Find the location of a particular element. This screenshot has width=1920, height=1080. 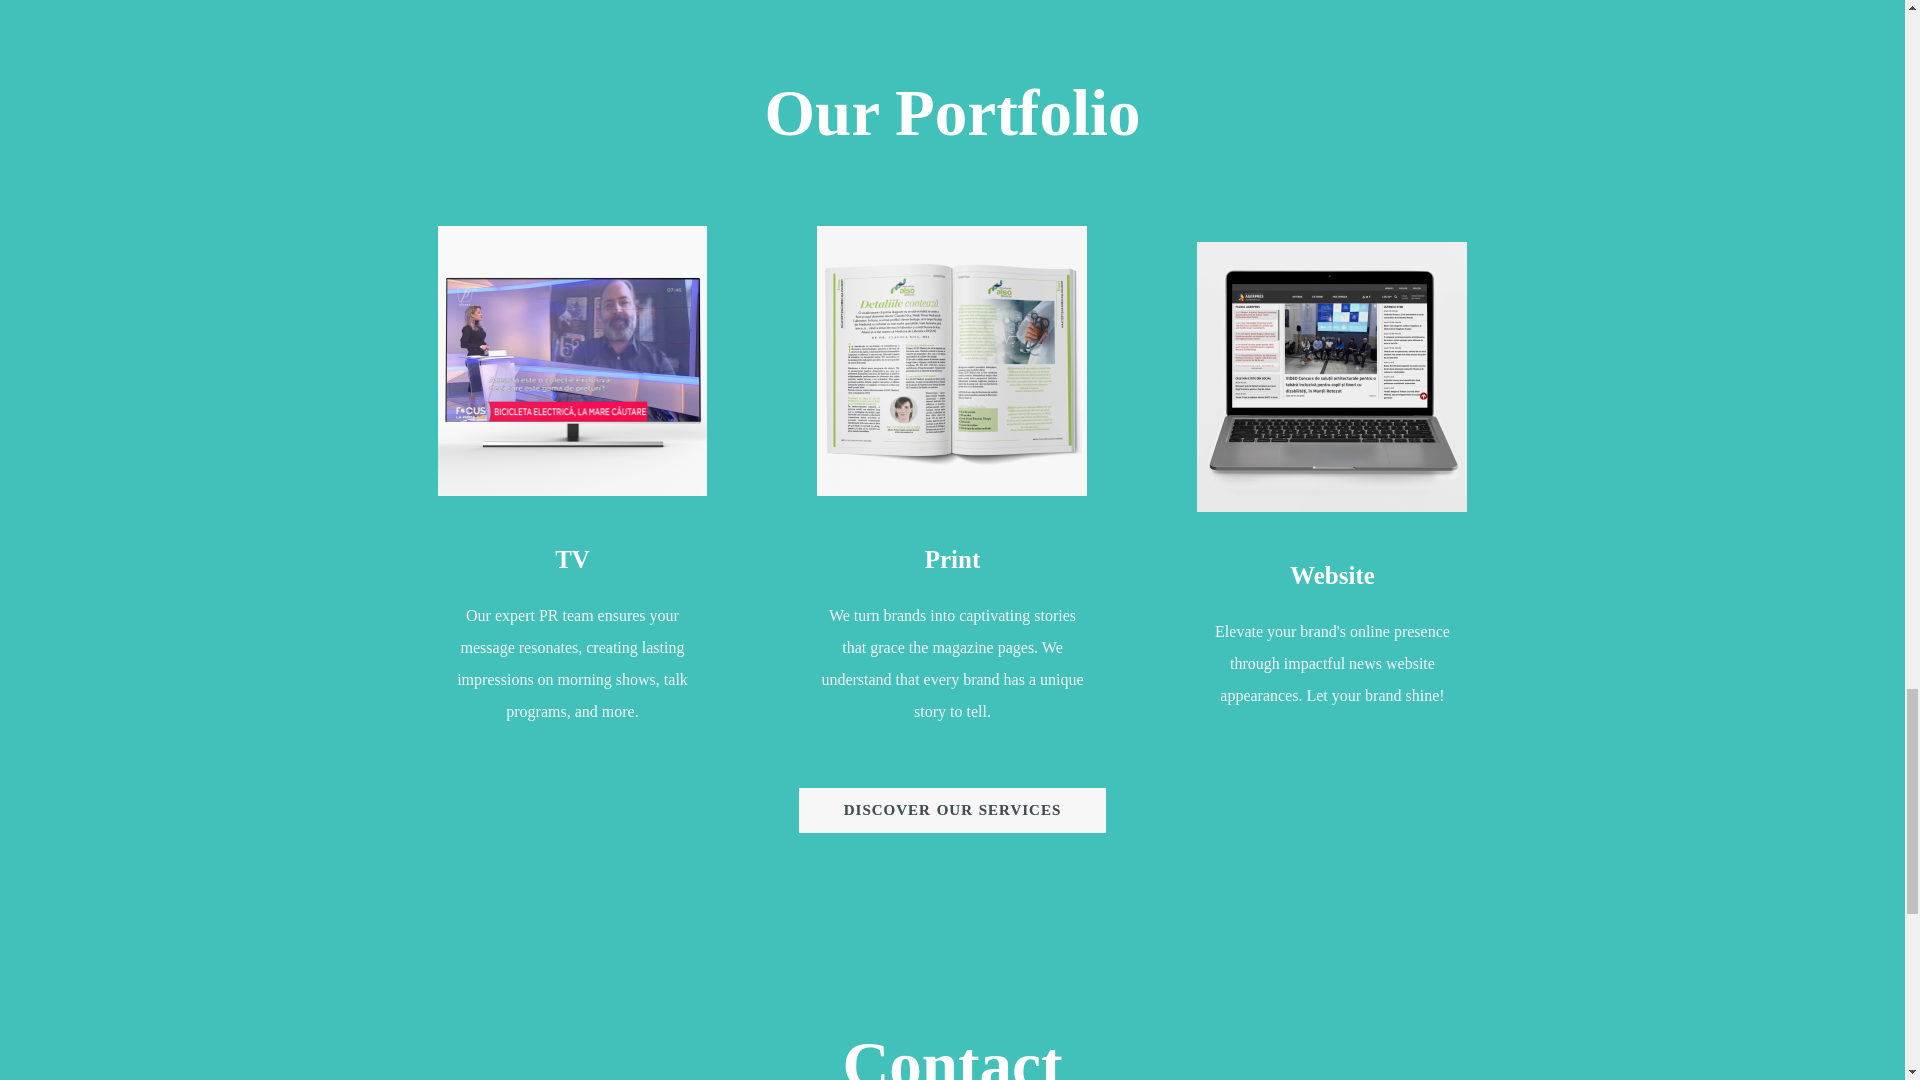

DISCOVER OUR SERVICES is located at coordinates (952, 810).